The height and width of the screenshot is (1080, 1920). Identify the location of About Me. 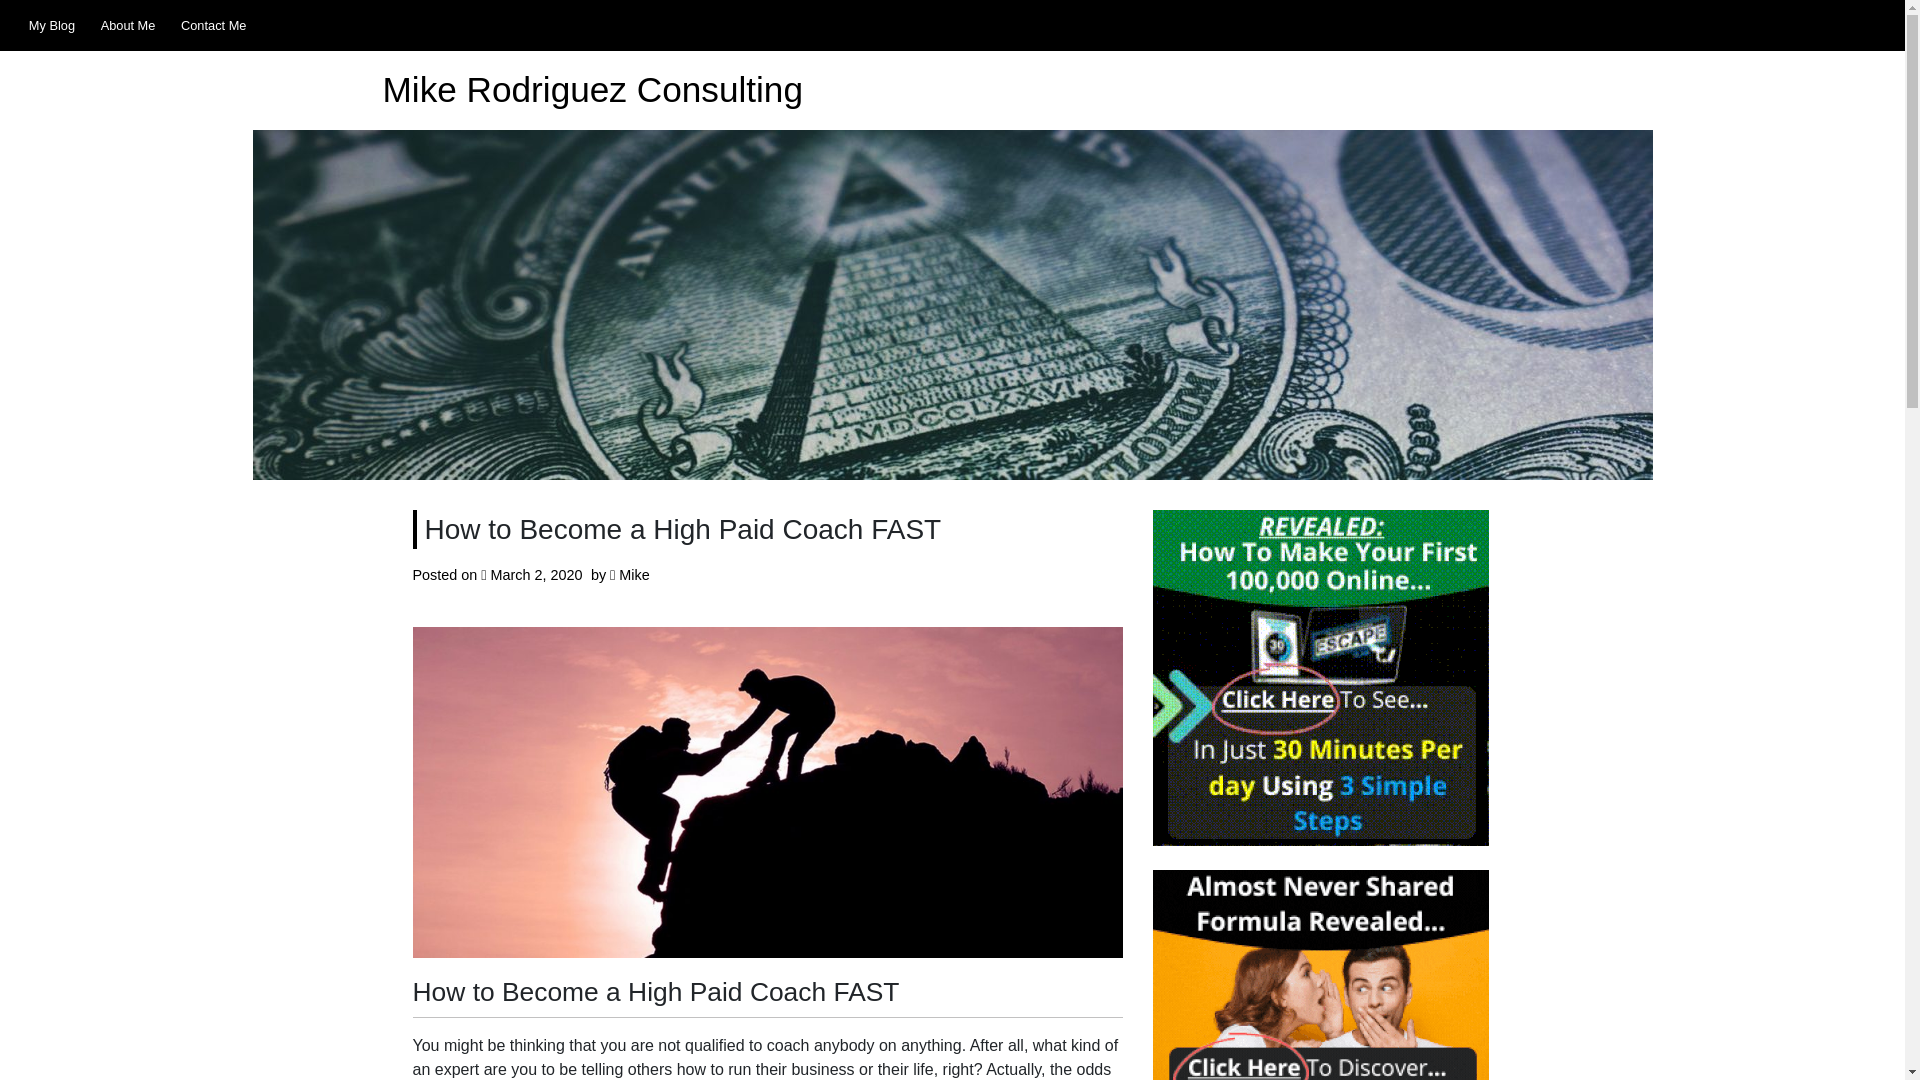
(128, 25).